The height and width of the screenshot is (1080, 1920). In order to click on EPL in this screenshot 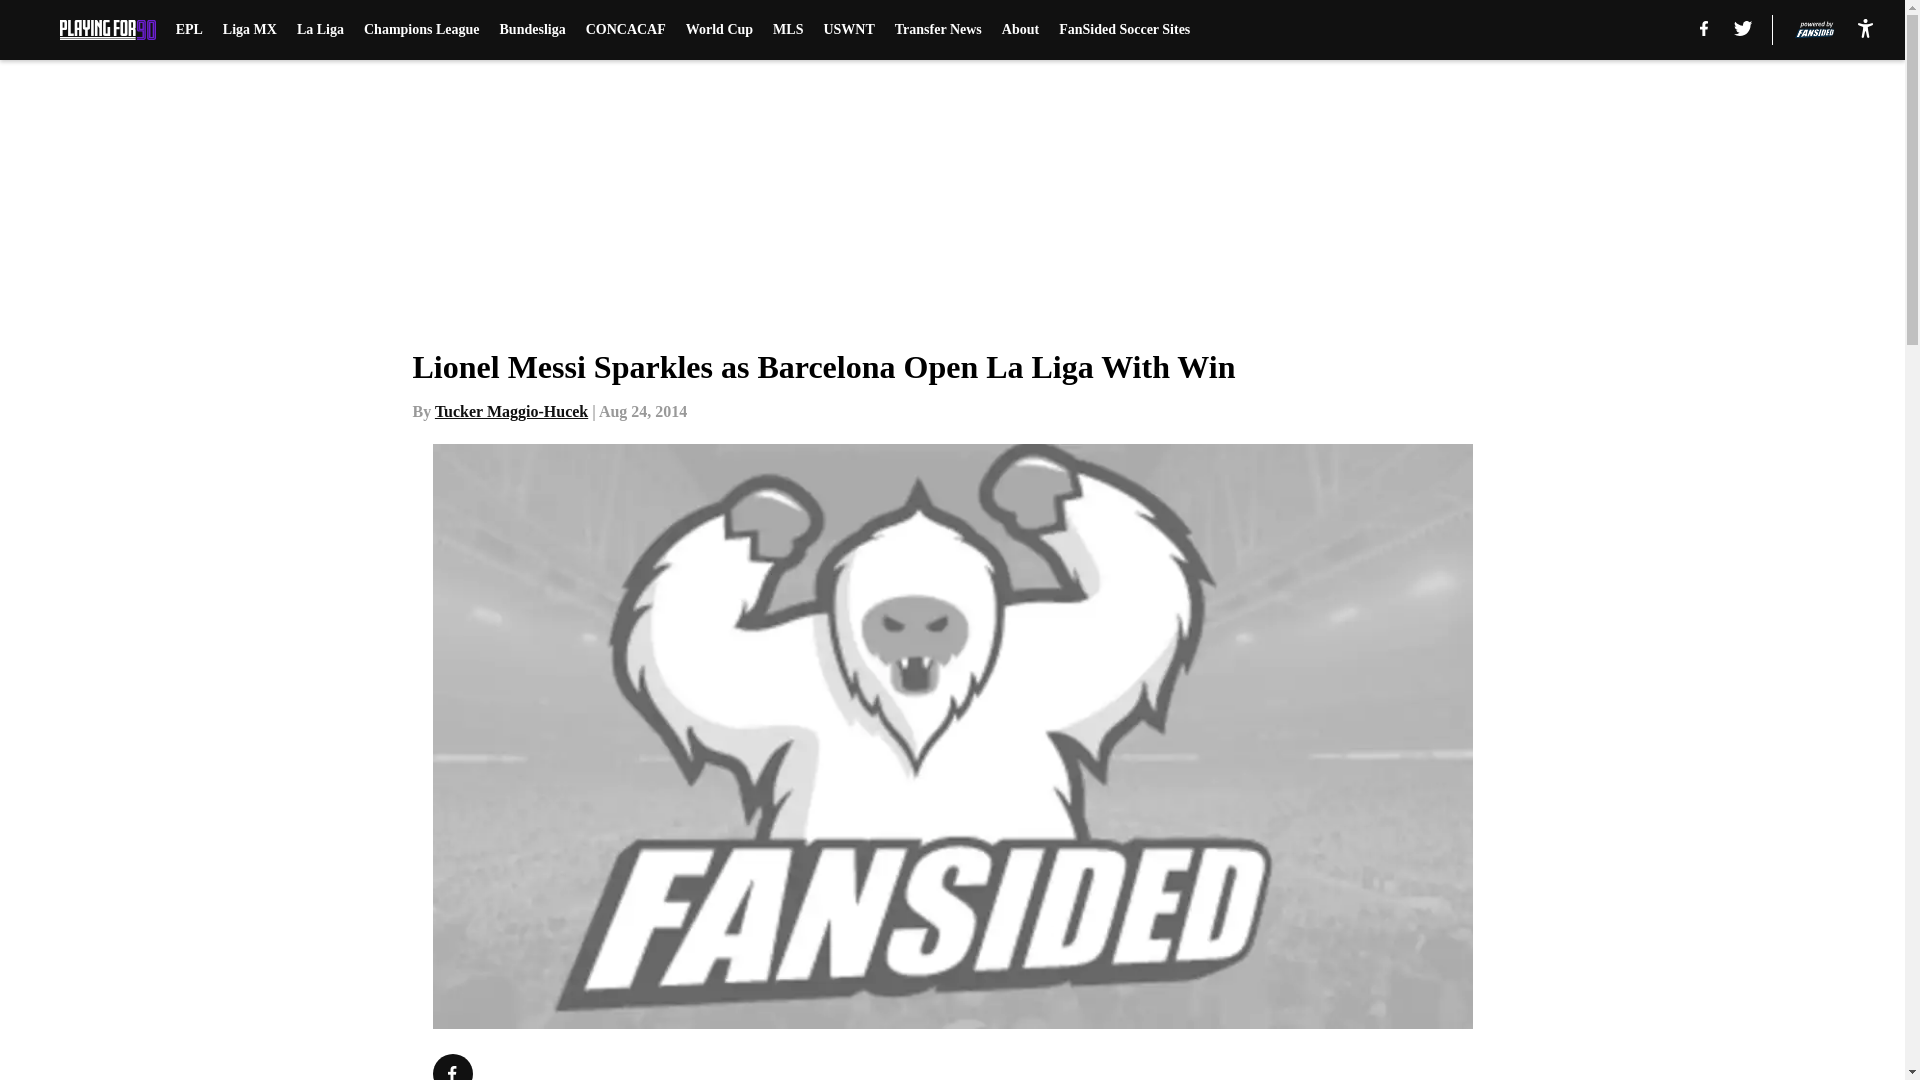, I will do `click(190, 30)`.